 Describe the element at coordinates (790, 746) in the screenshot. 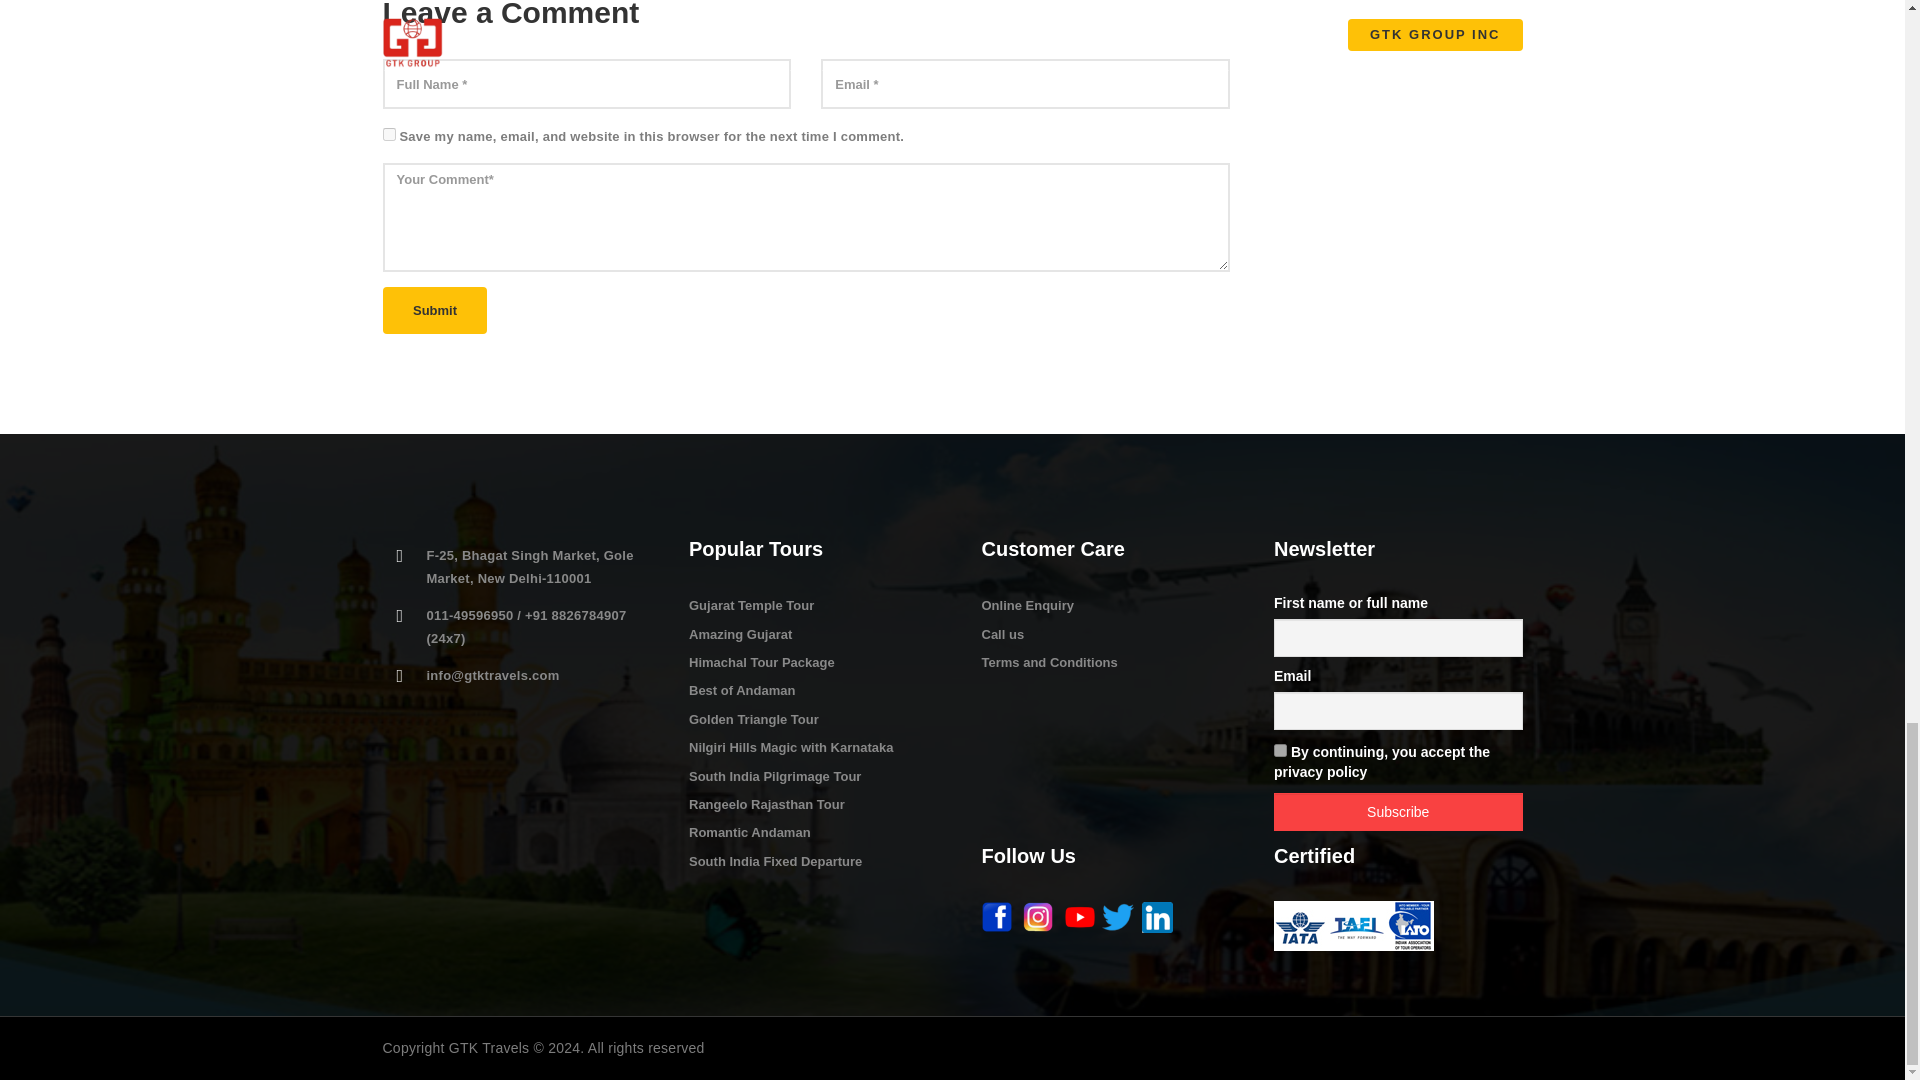

I see `Nilgiri Hills Magic with Karnataka` at that location.